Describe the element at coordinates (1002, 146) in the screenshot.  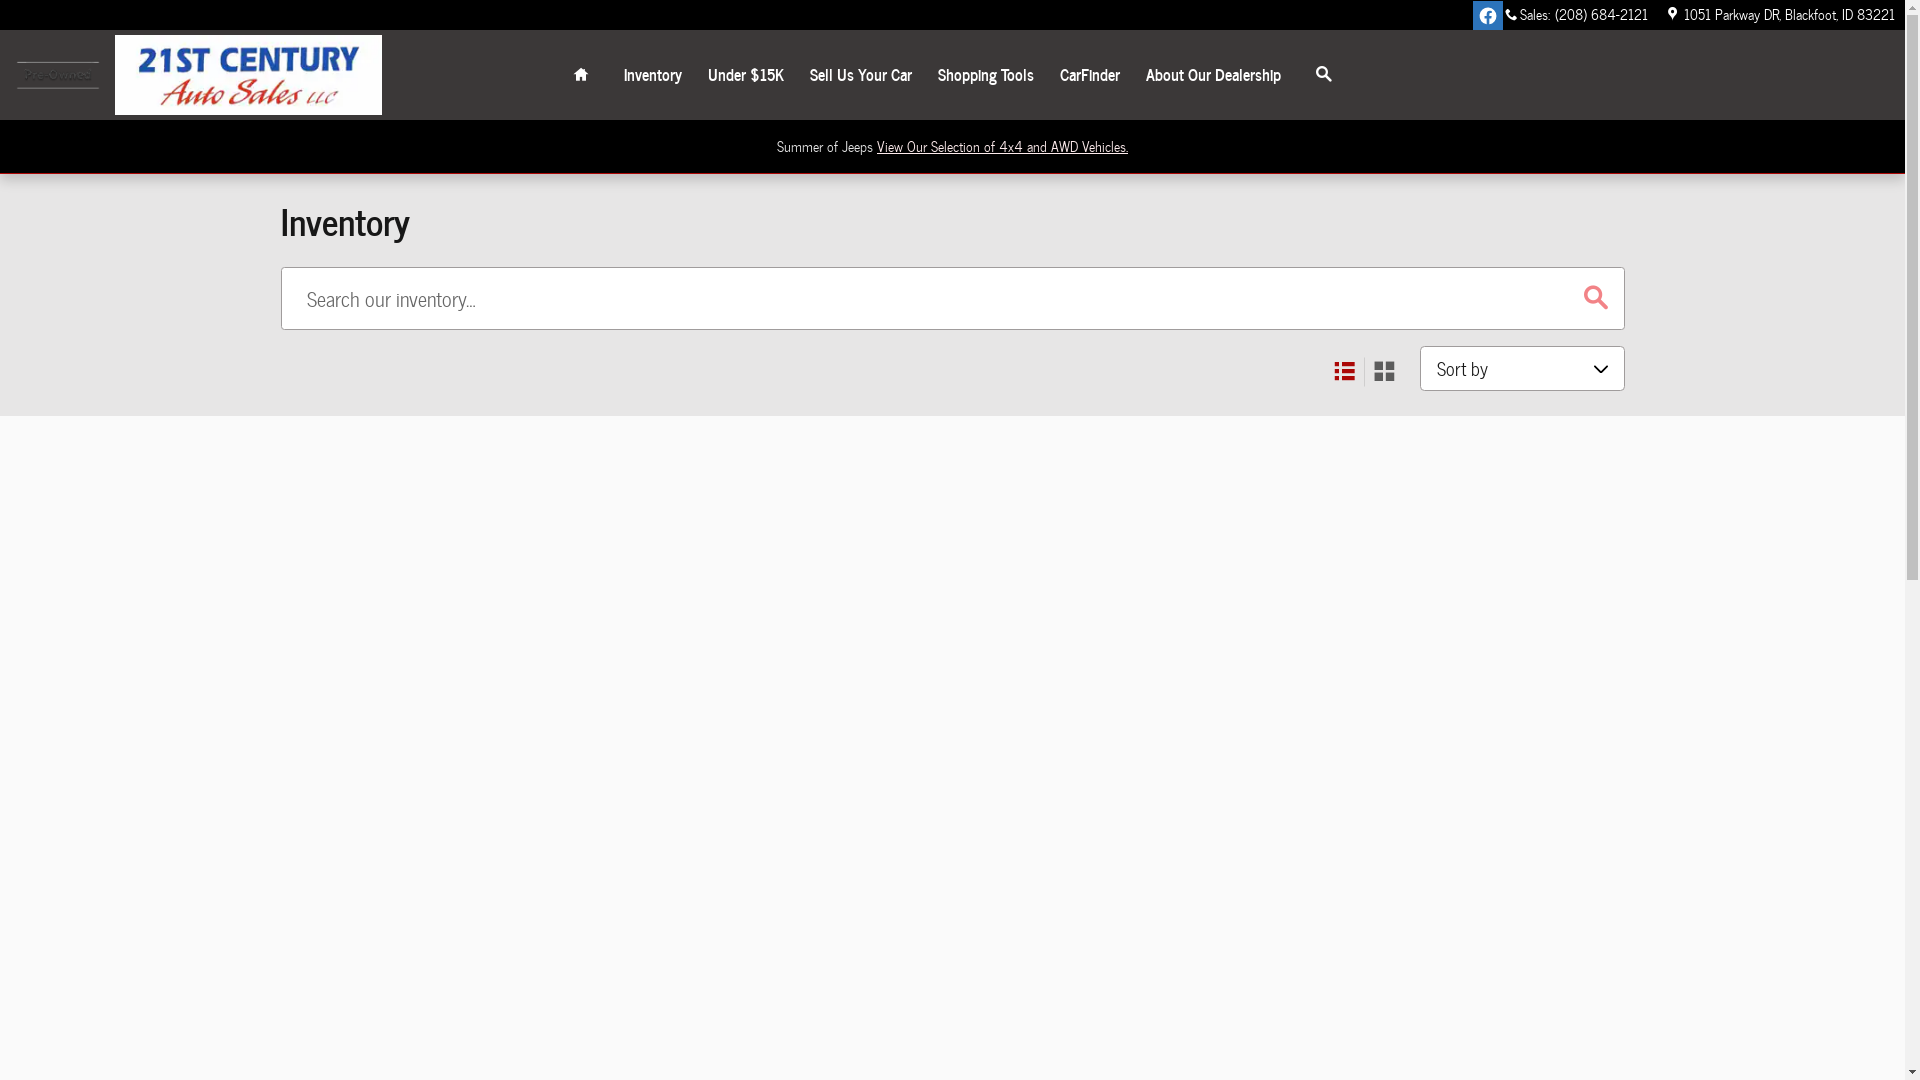
I see `View Our Selection of 4x4 and AWD Vehicles.` at that location.